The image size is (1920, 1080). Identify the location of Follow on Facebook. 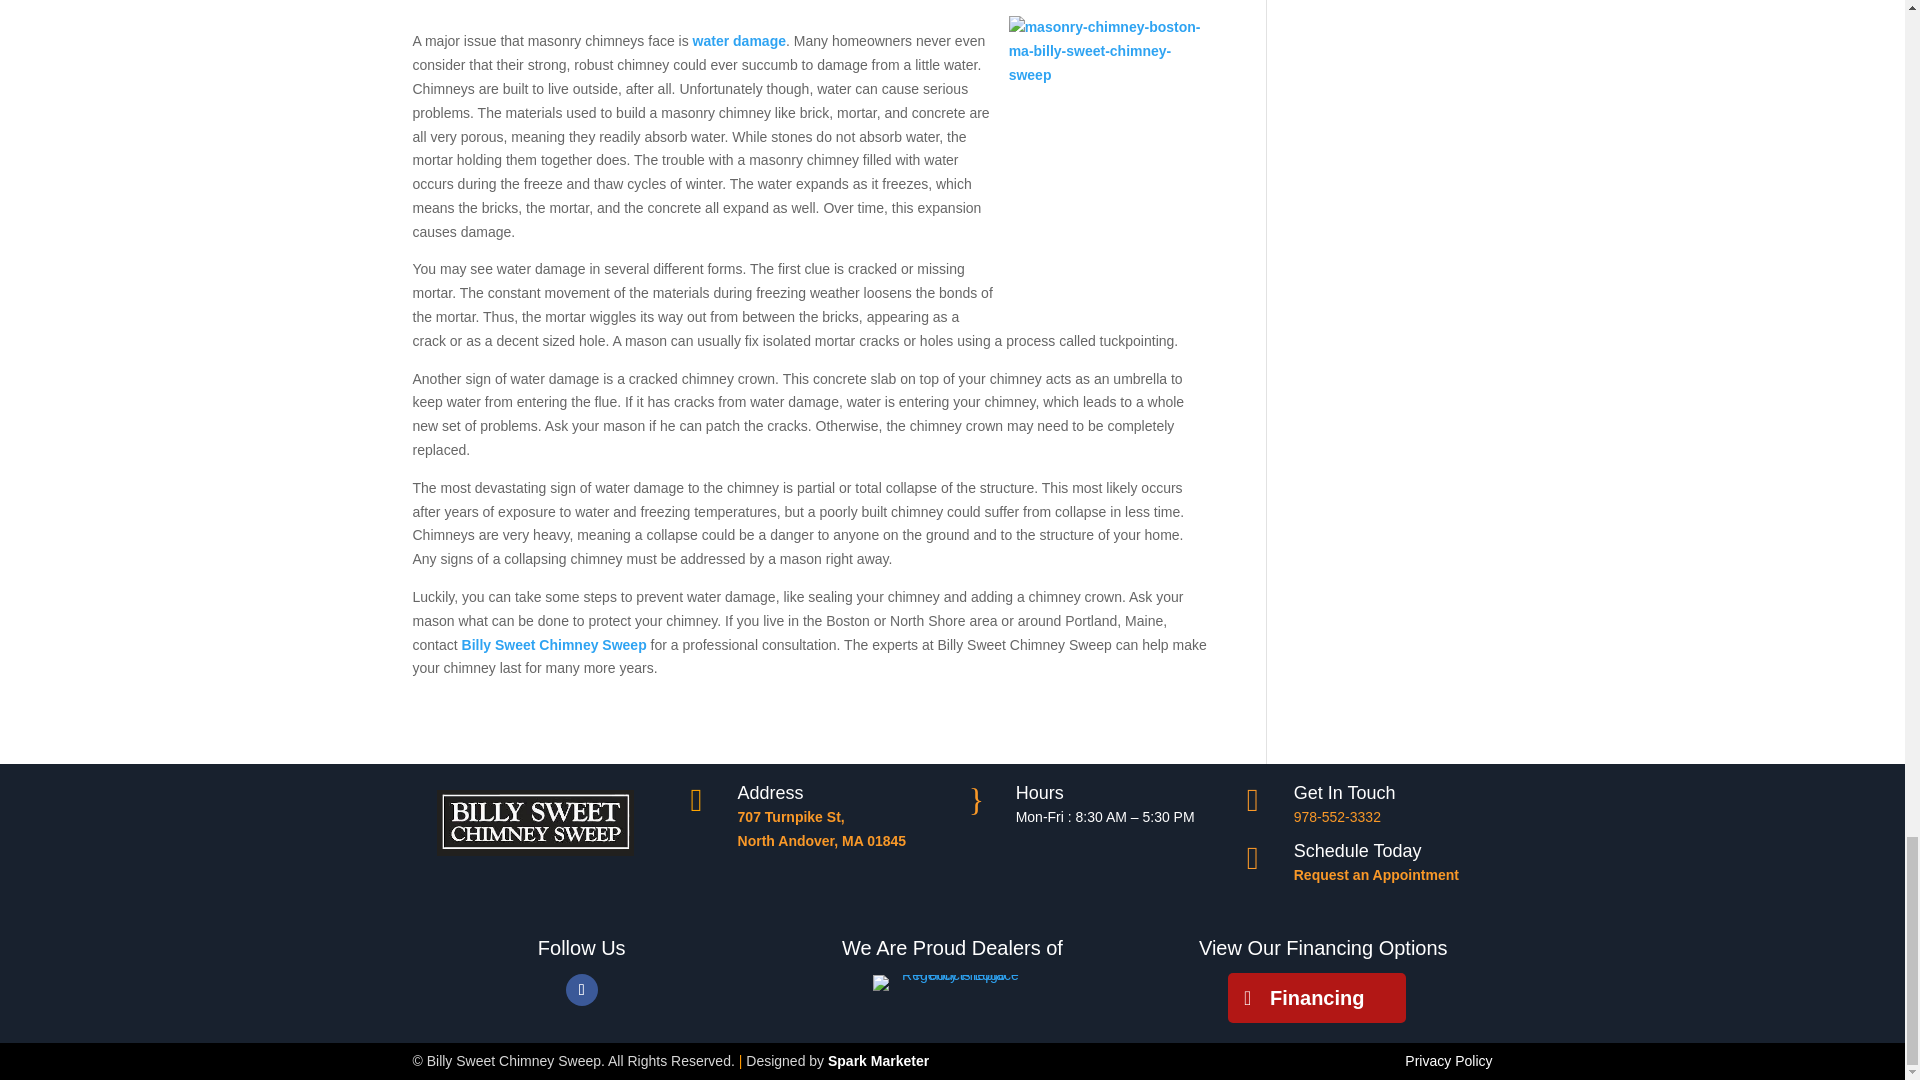
(582, 990).